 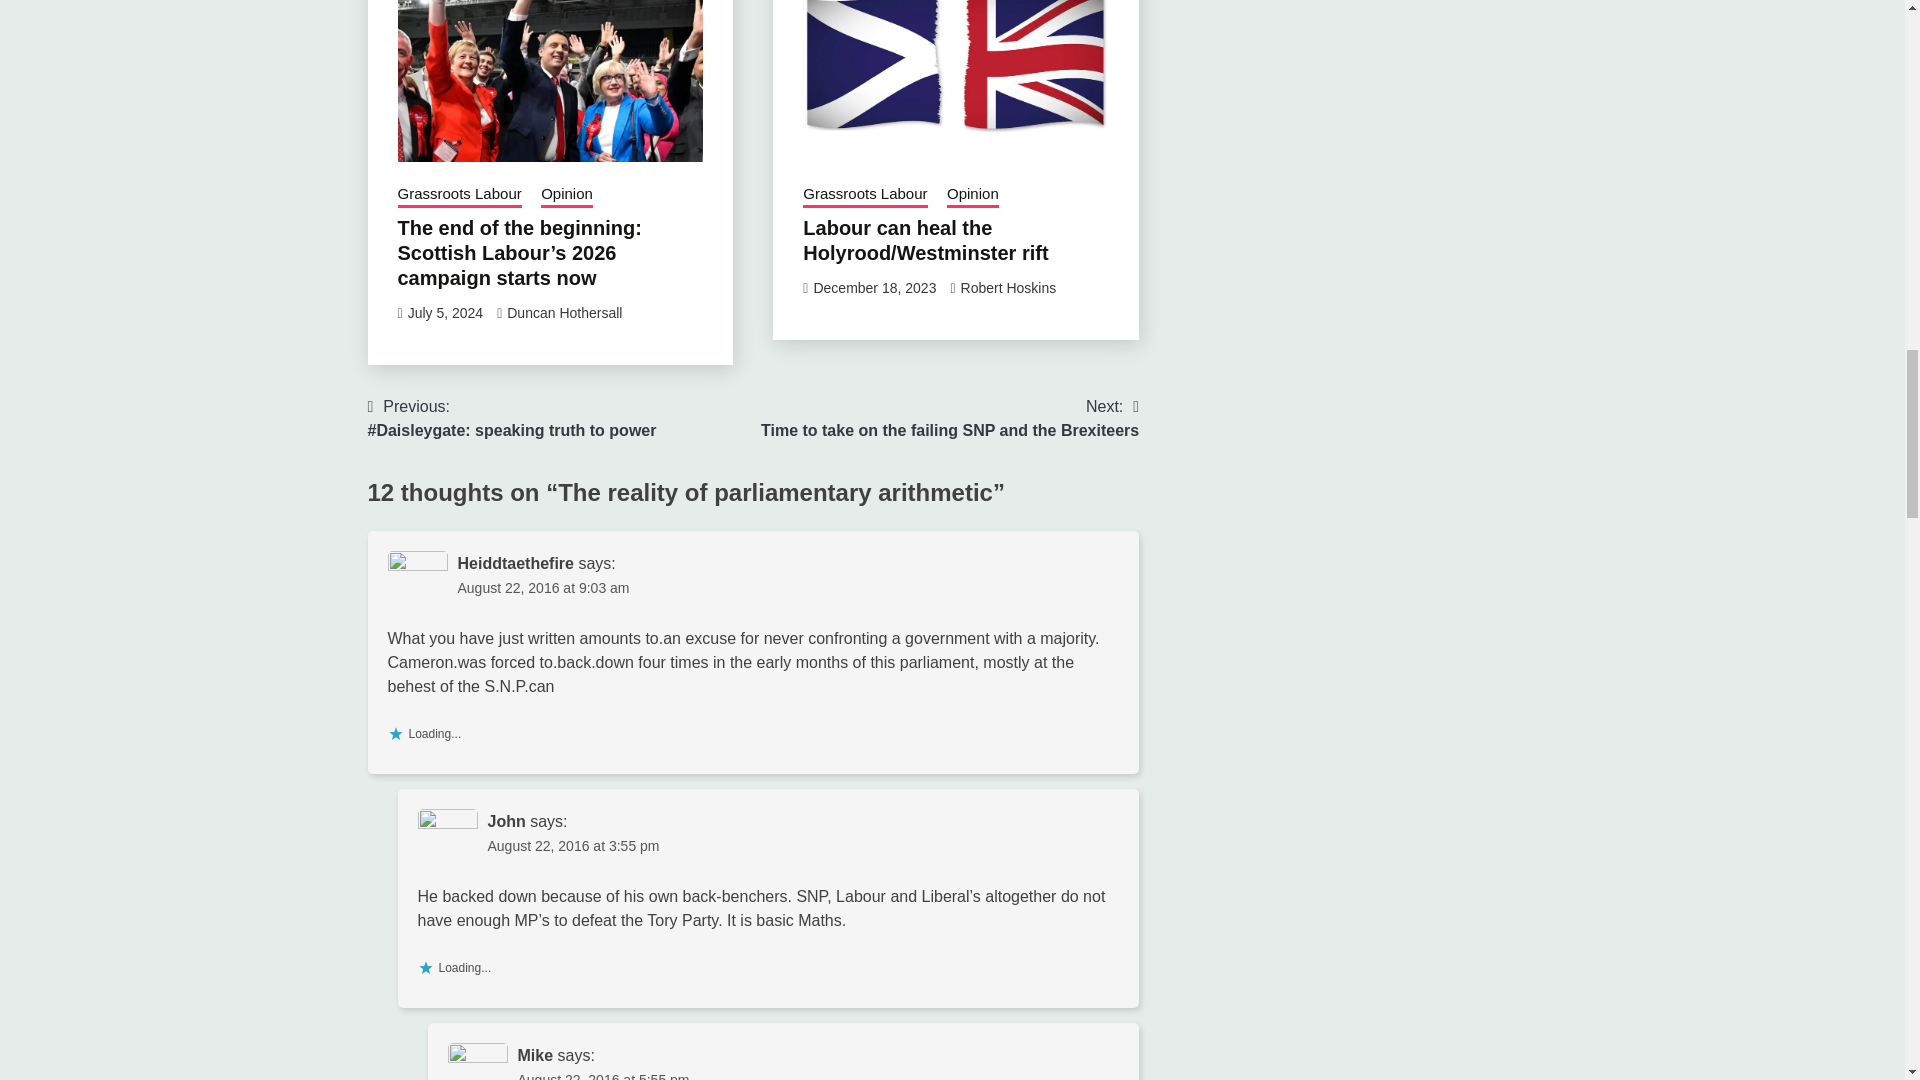 What do you see at coordinates (1009, 287) in the screenshot?
I see `August 22, 2016 at 3:55 pm` at bounding box center [1009, 287].